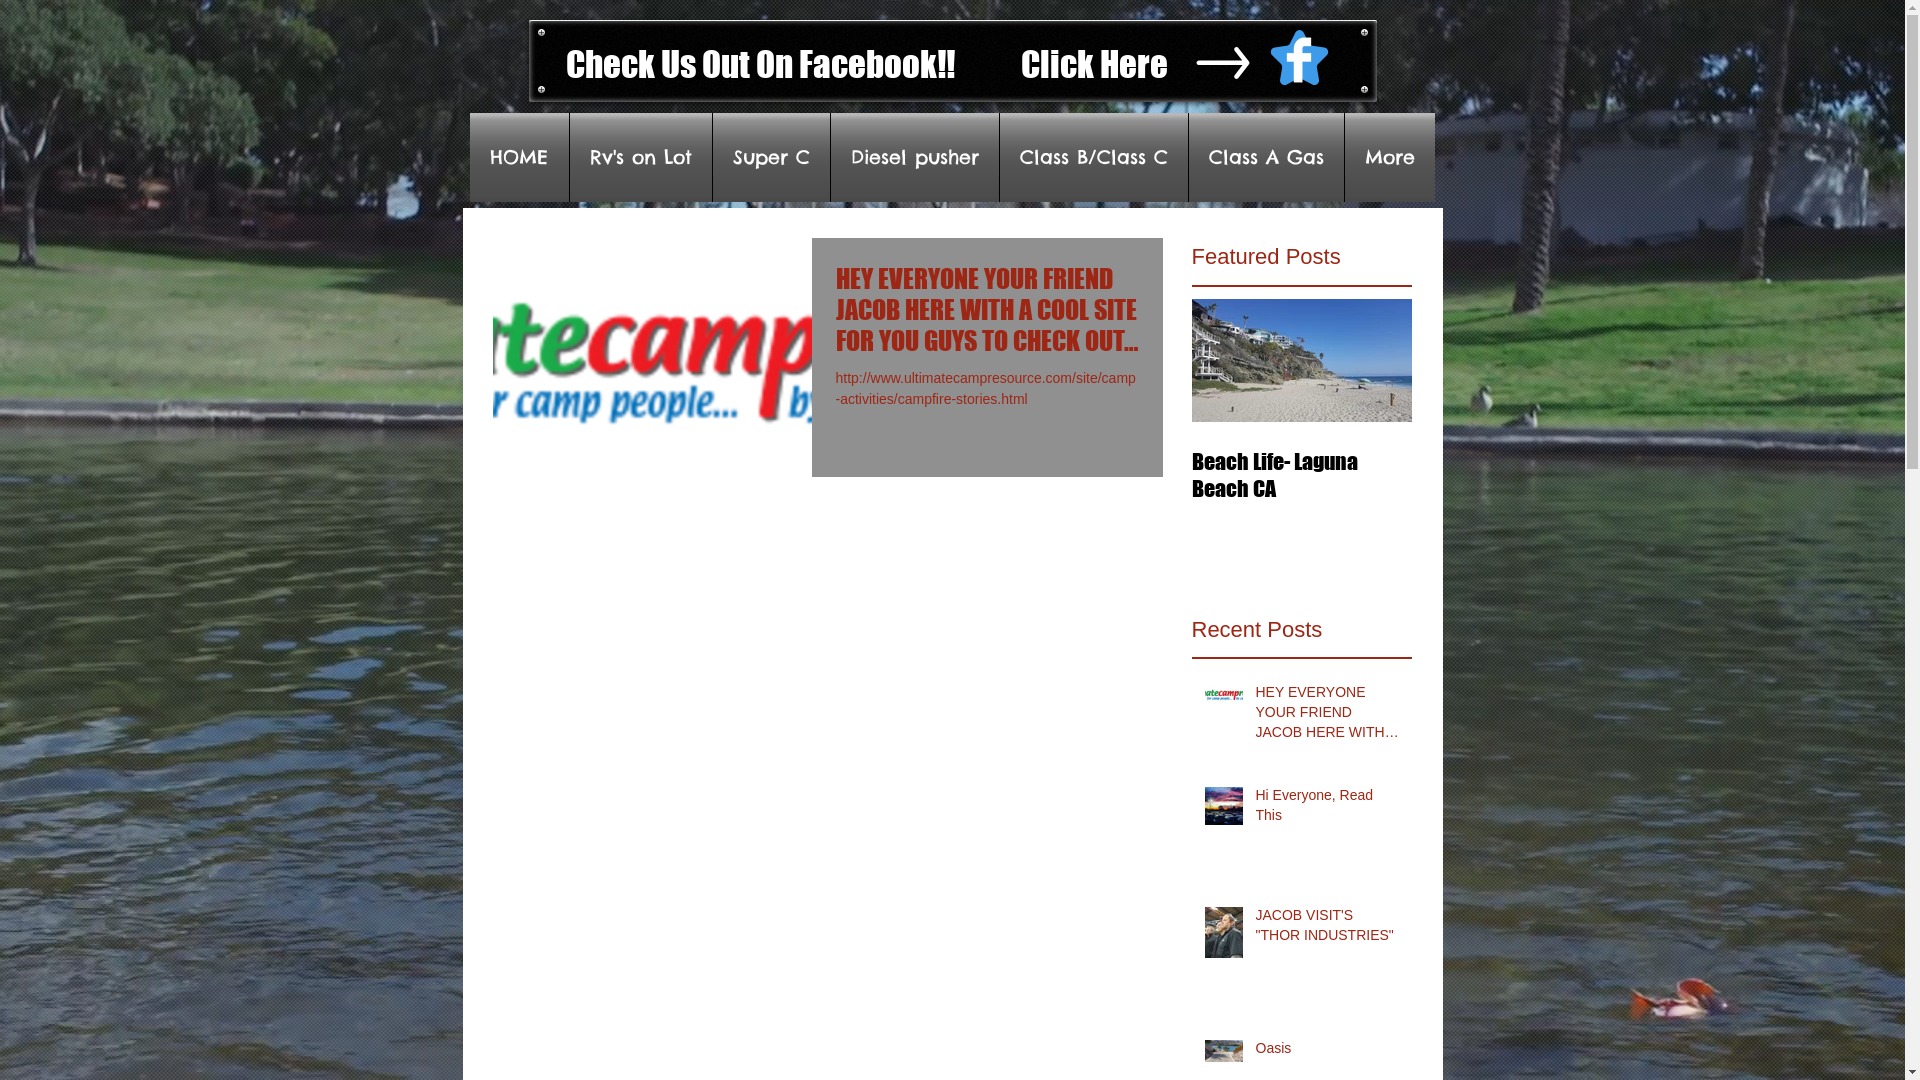 The height and width of the screenshot is (1080, 1920). I want to click on JACOB VISIT'S "THOR INDUSTRIES", so click(1328, 930).